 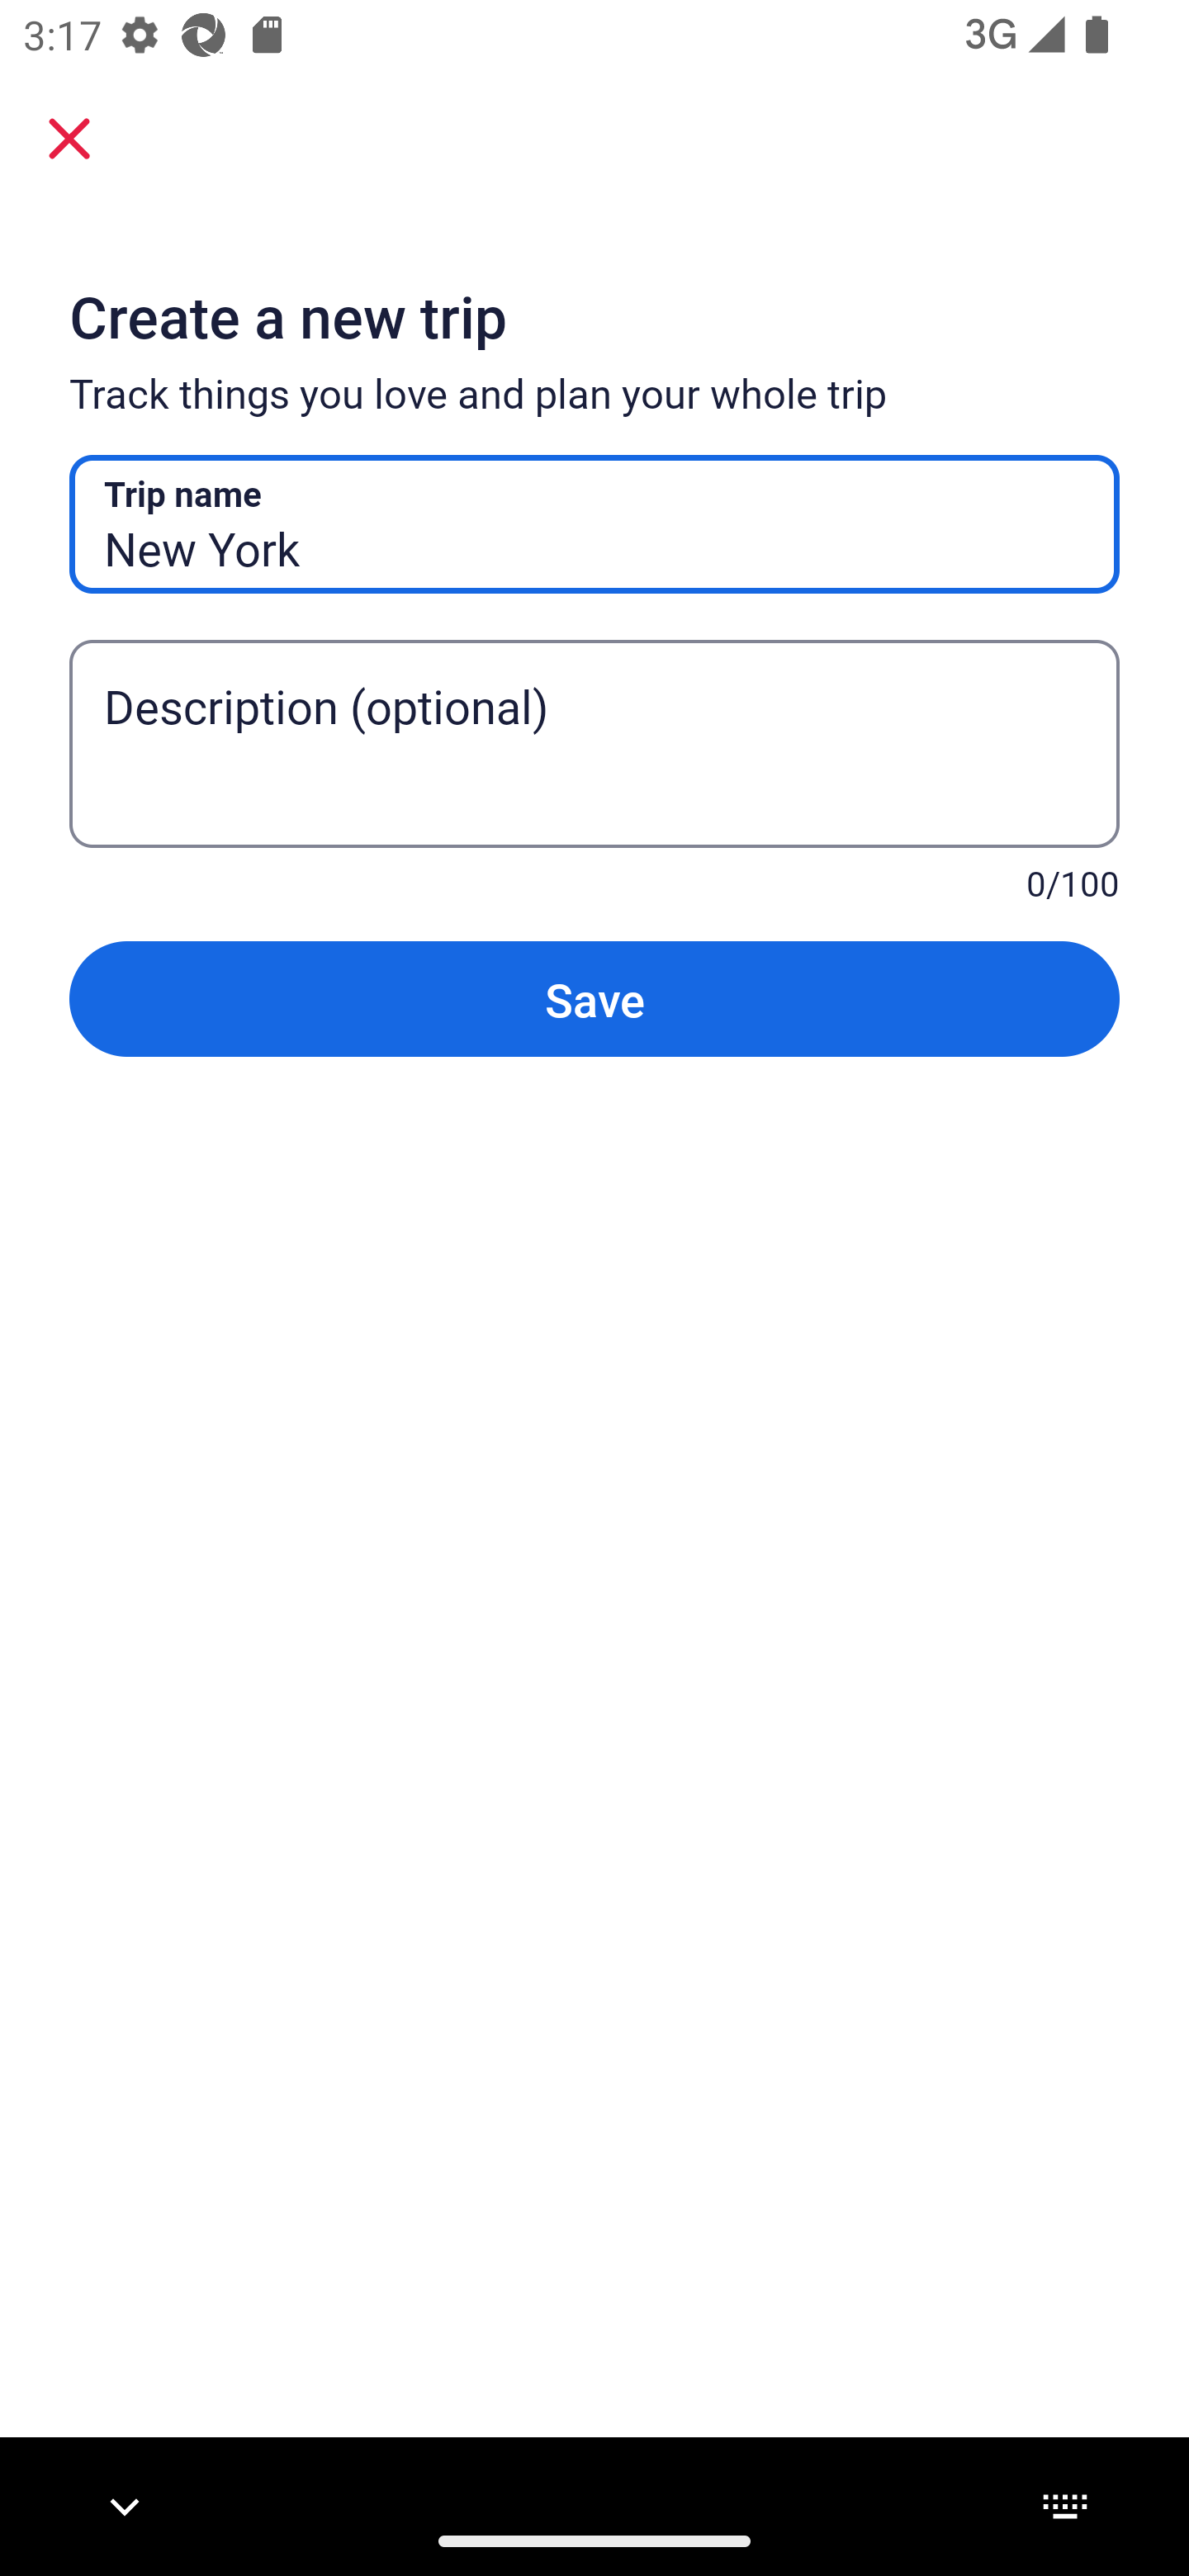 What do you see at coordinates (594, 997) in the screenshot?
I see `Save Button Save` at bounding box center [594, 997].